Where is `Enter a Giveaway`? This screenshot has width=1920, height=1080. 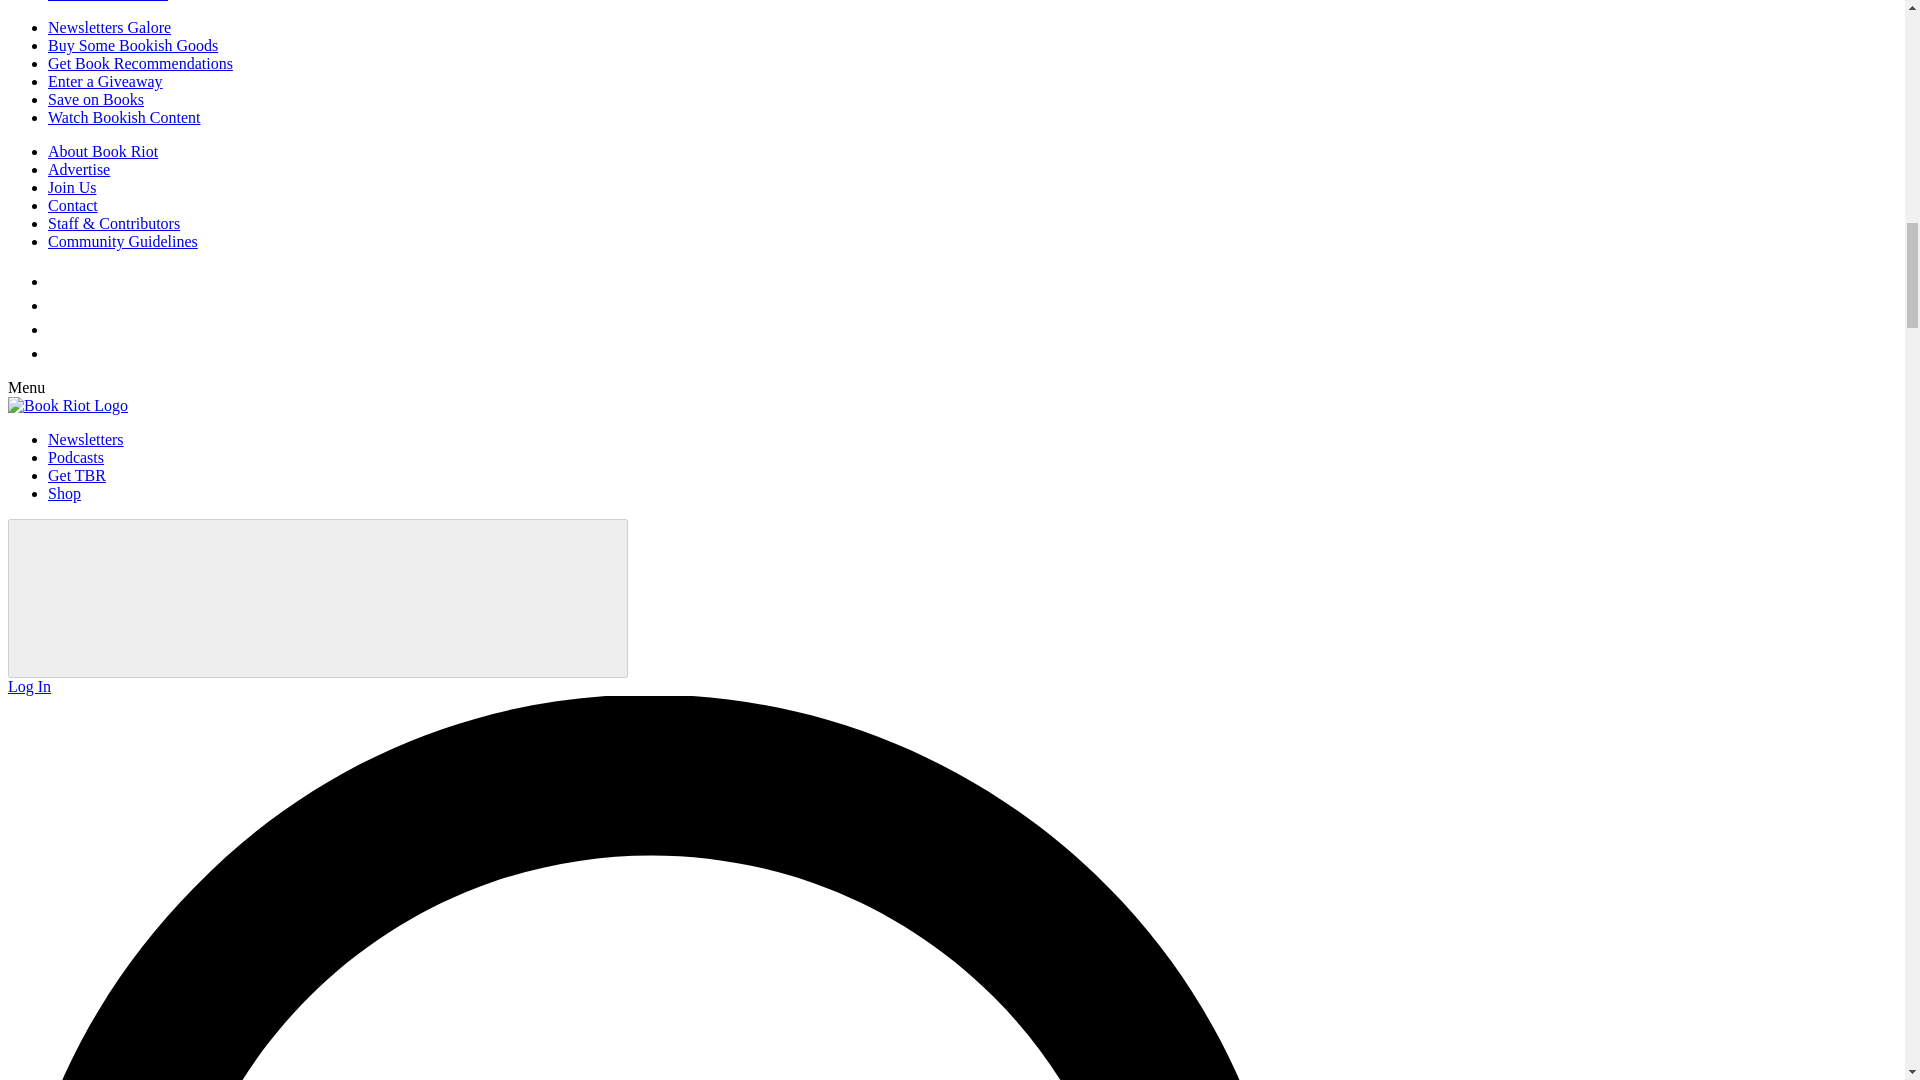
Enter a Giveaway is located at coordinates (106, 81).